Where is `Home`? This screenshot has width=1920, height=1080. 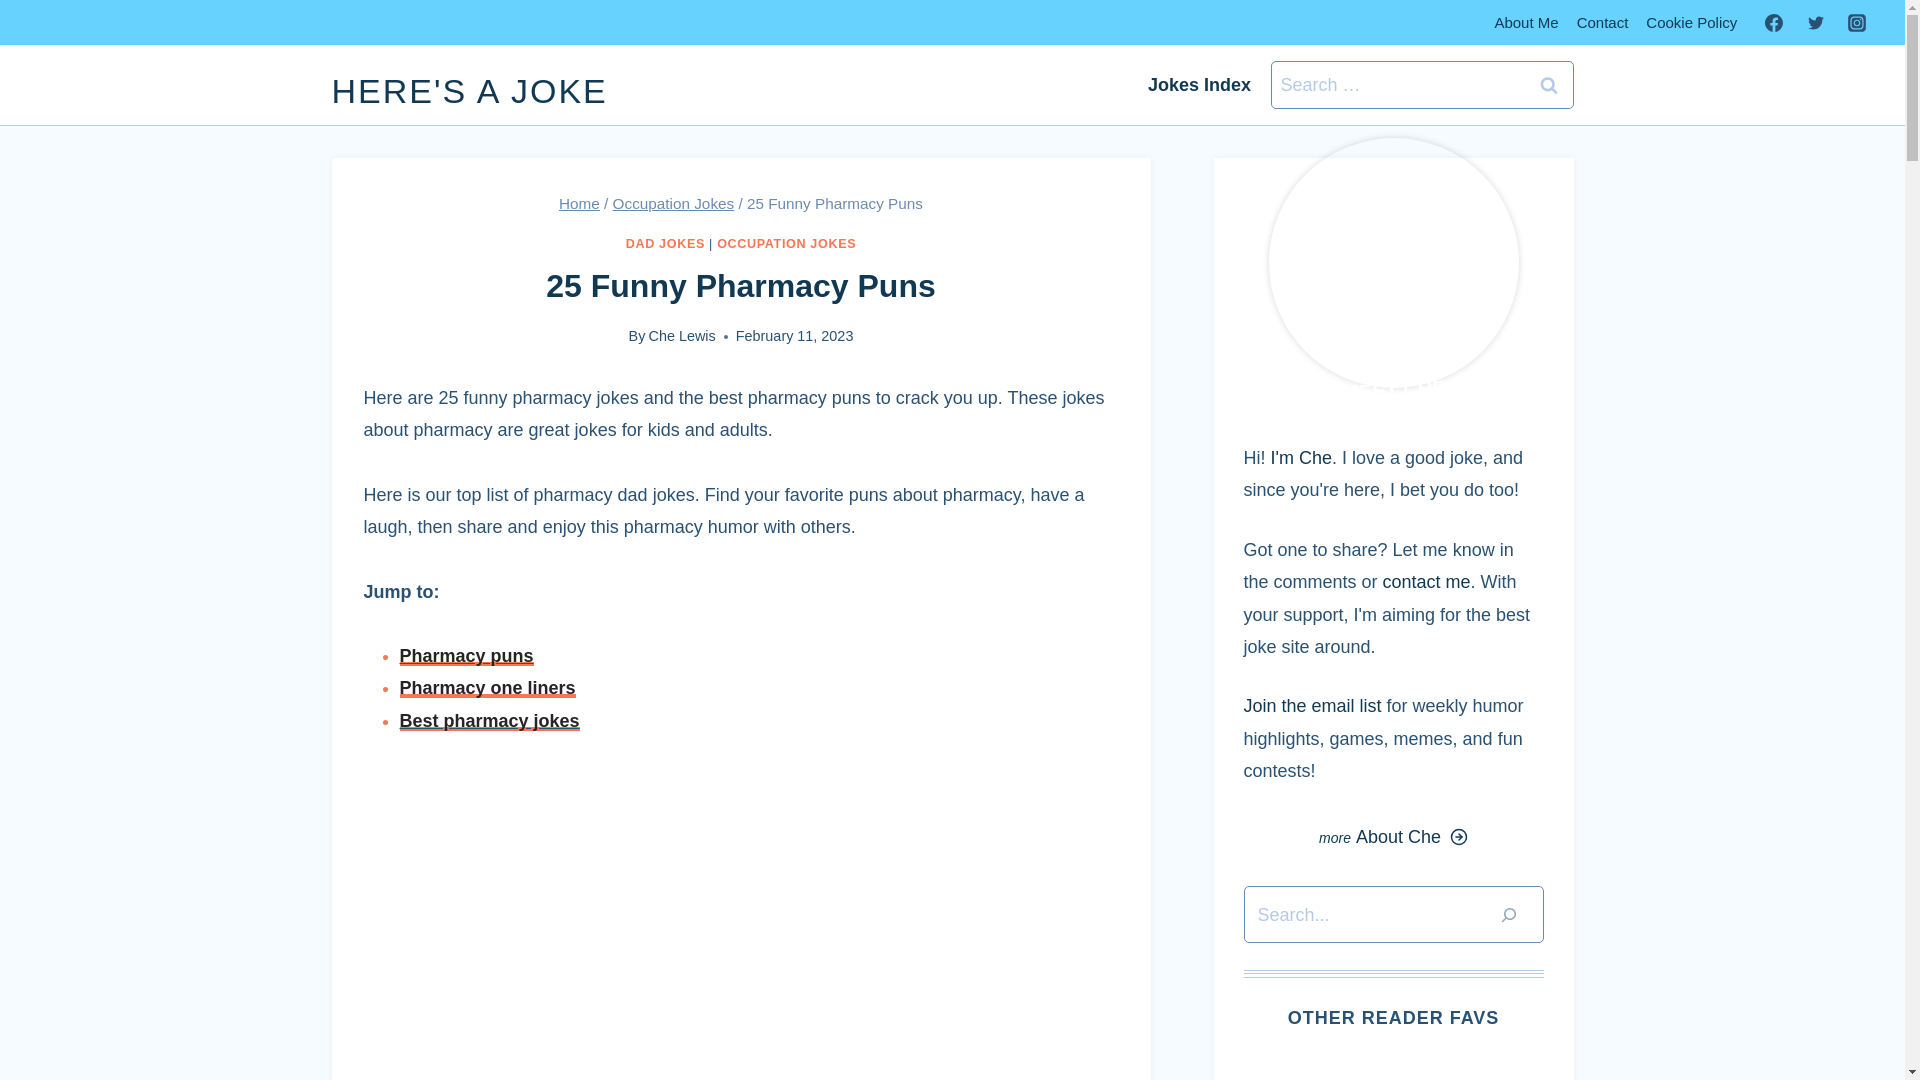 Home is located at coordinates (578, 203).